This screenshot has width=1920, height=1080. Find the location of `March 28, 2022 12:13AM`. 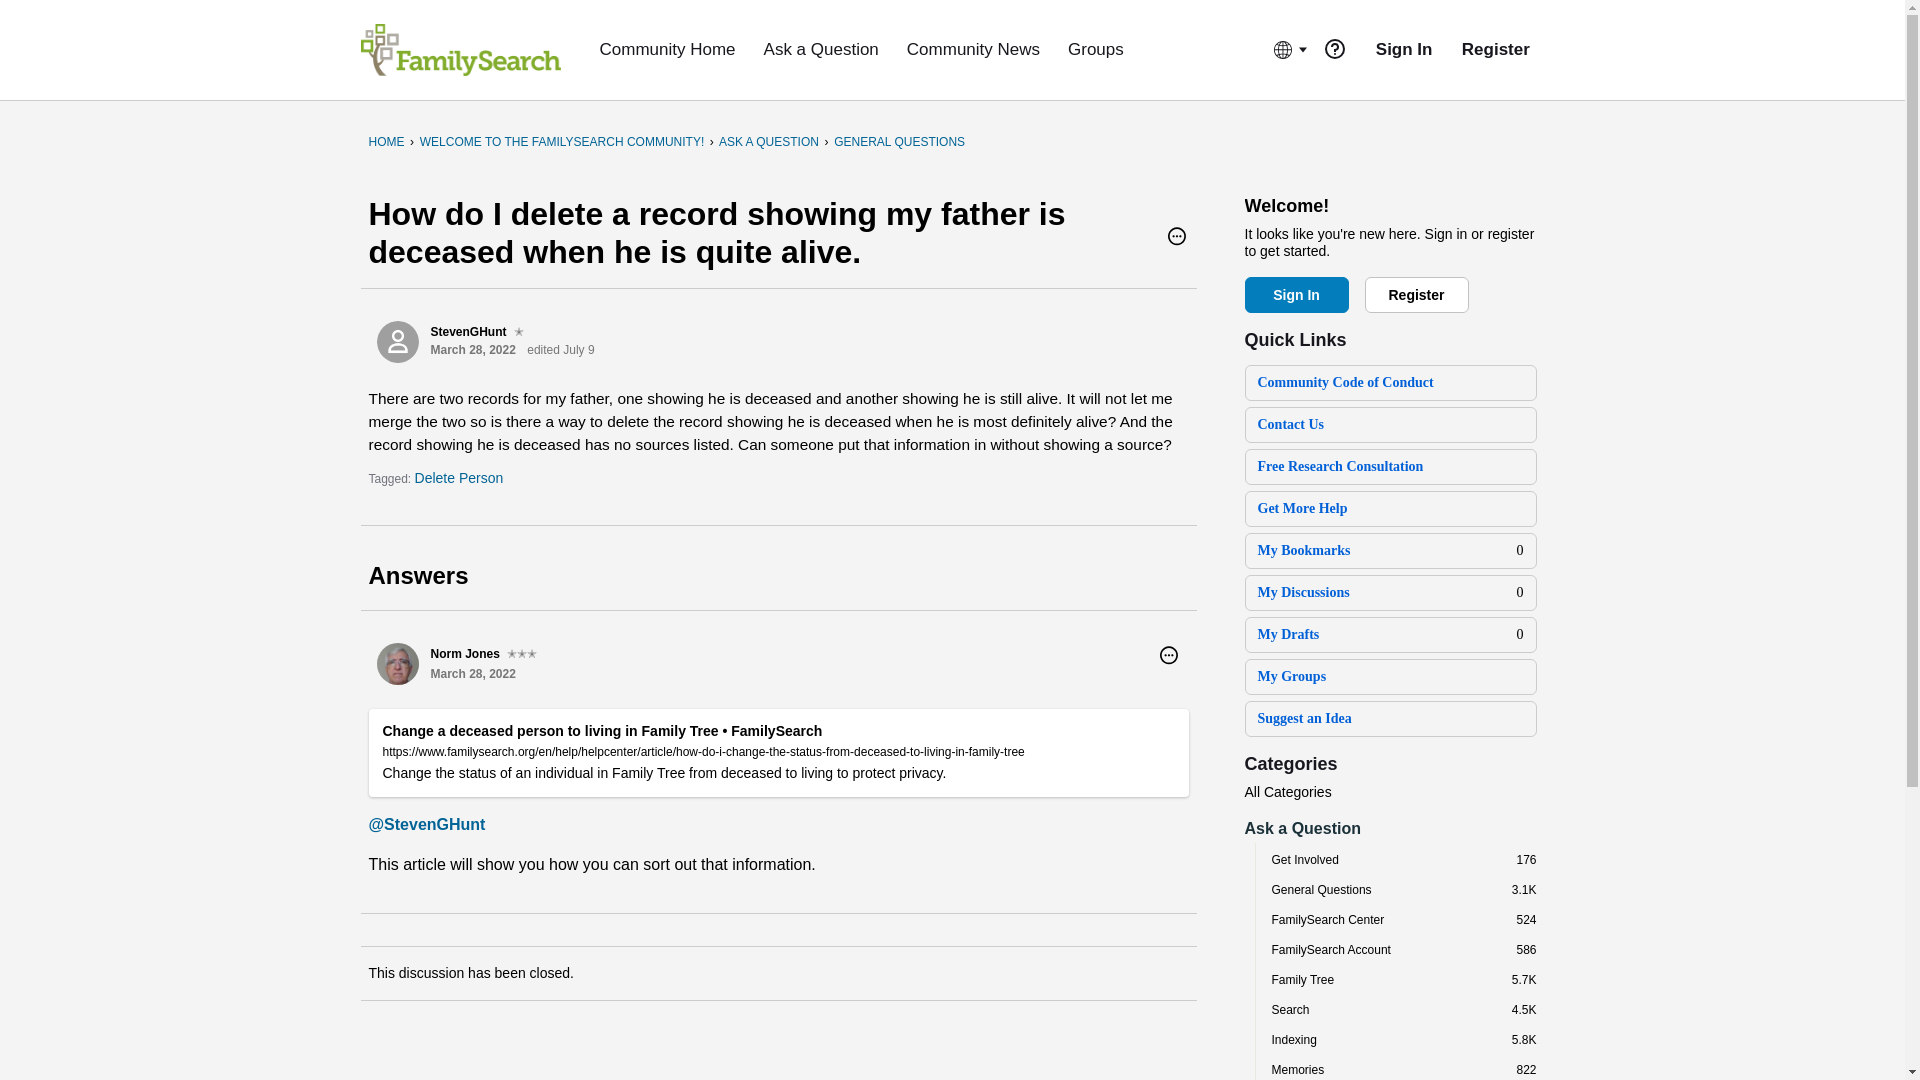

March 28, 2022 12:13AM is located at coordinates (472, 674).